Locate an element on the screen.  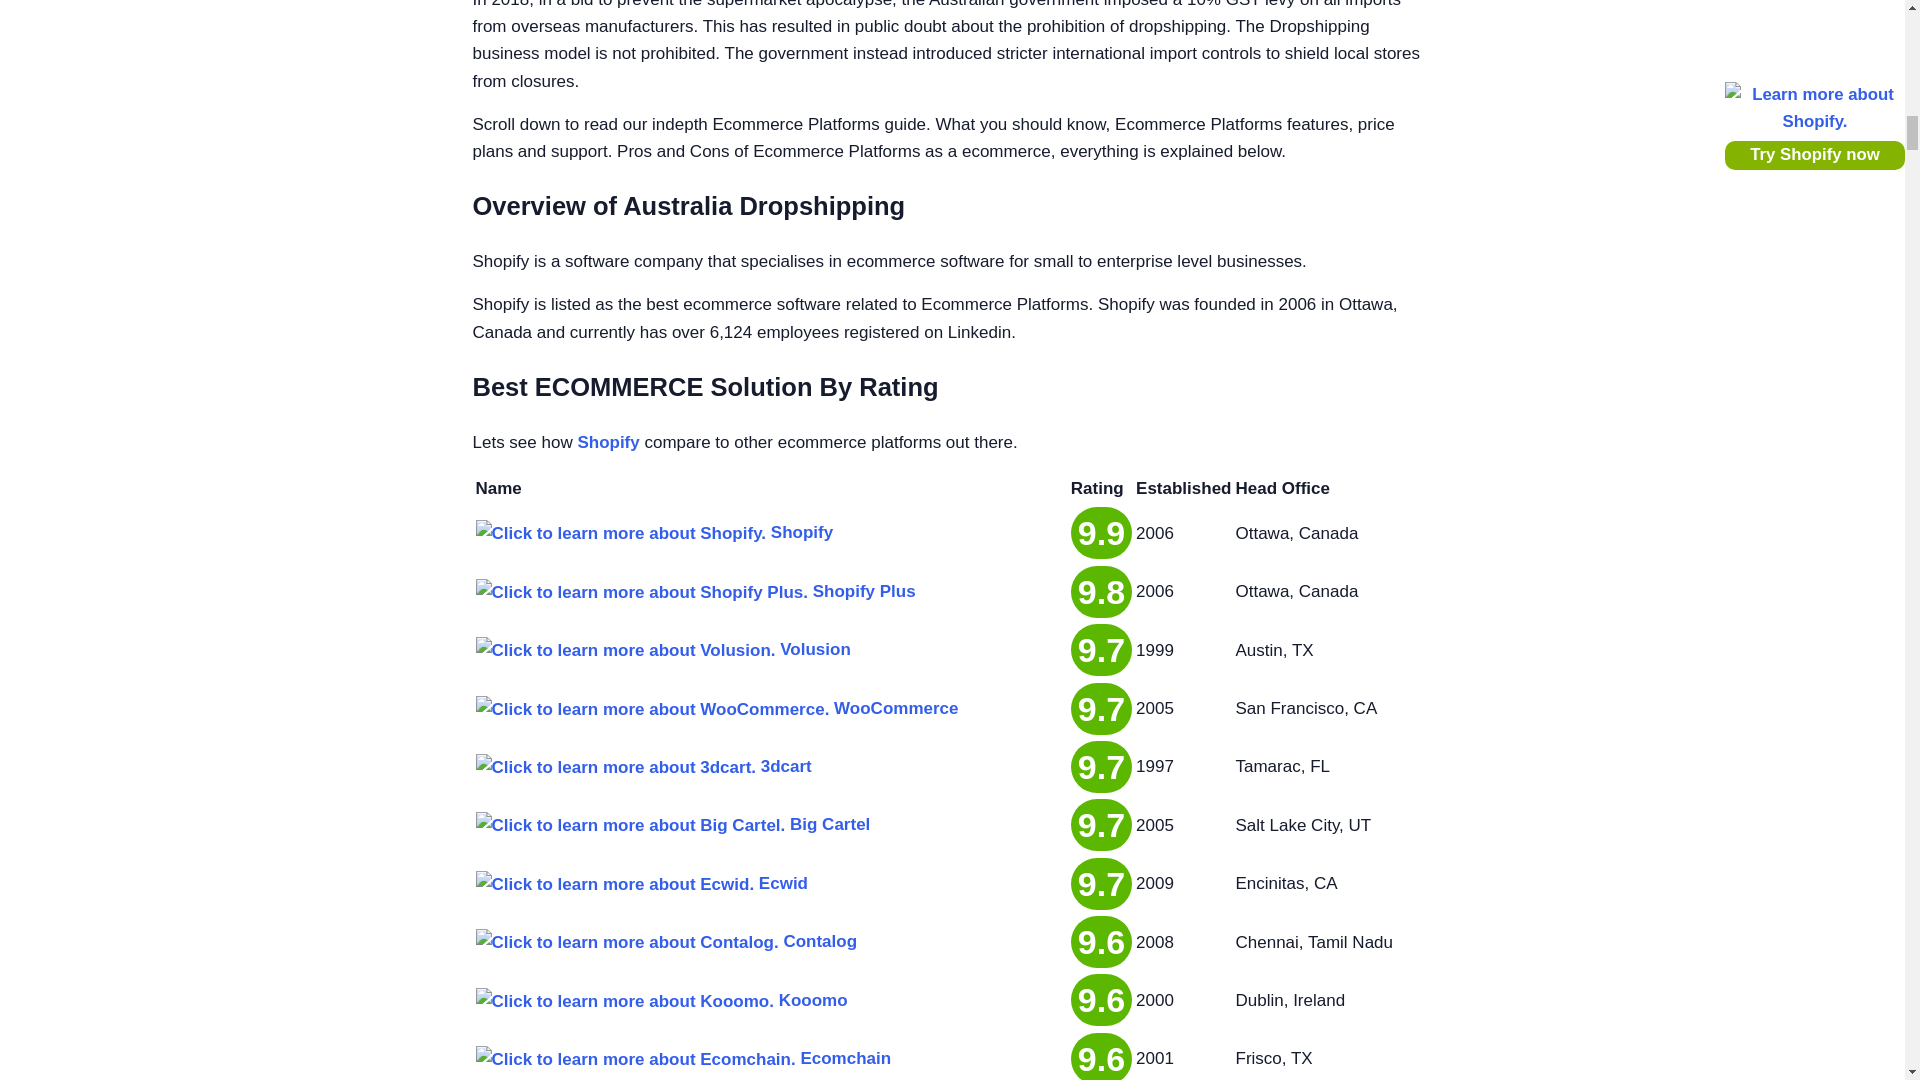
Click to learn more about Ecwid is located at coordinates (615, 884).